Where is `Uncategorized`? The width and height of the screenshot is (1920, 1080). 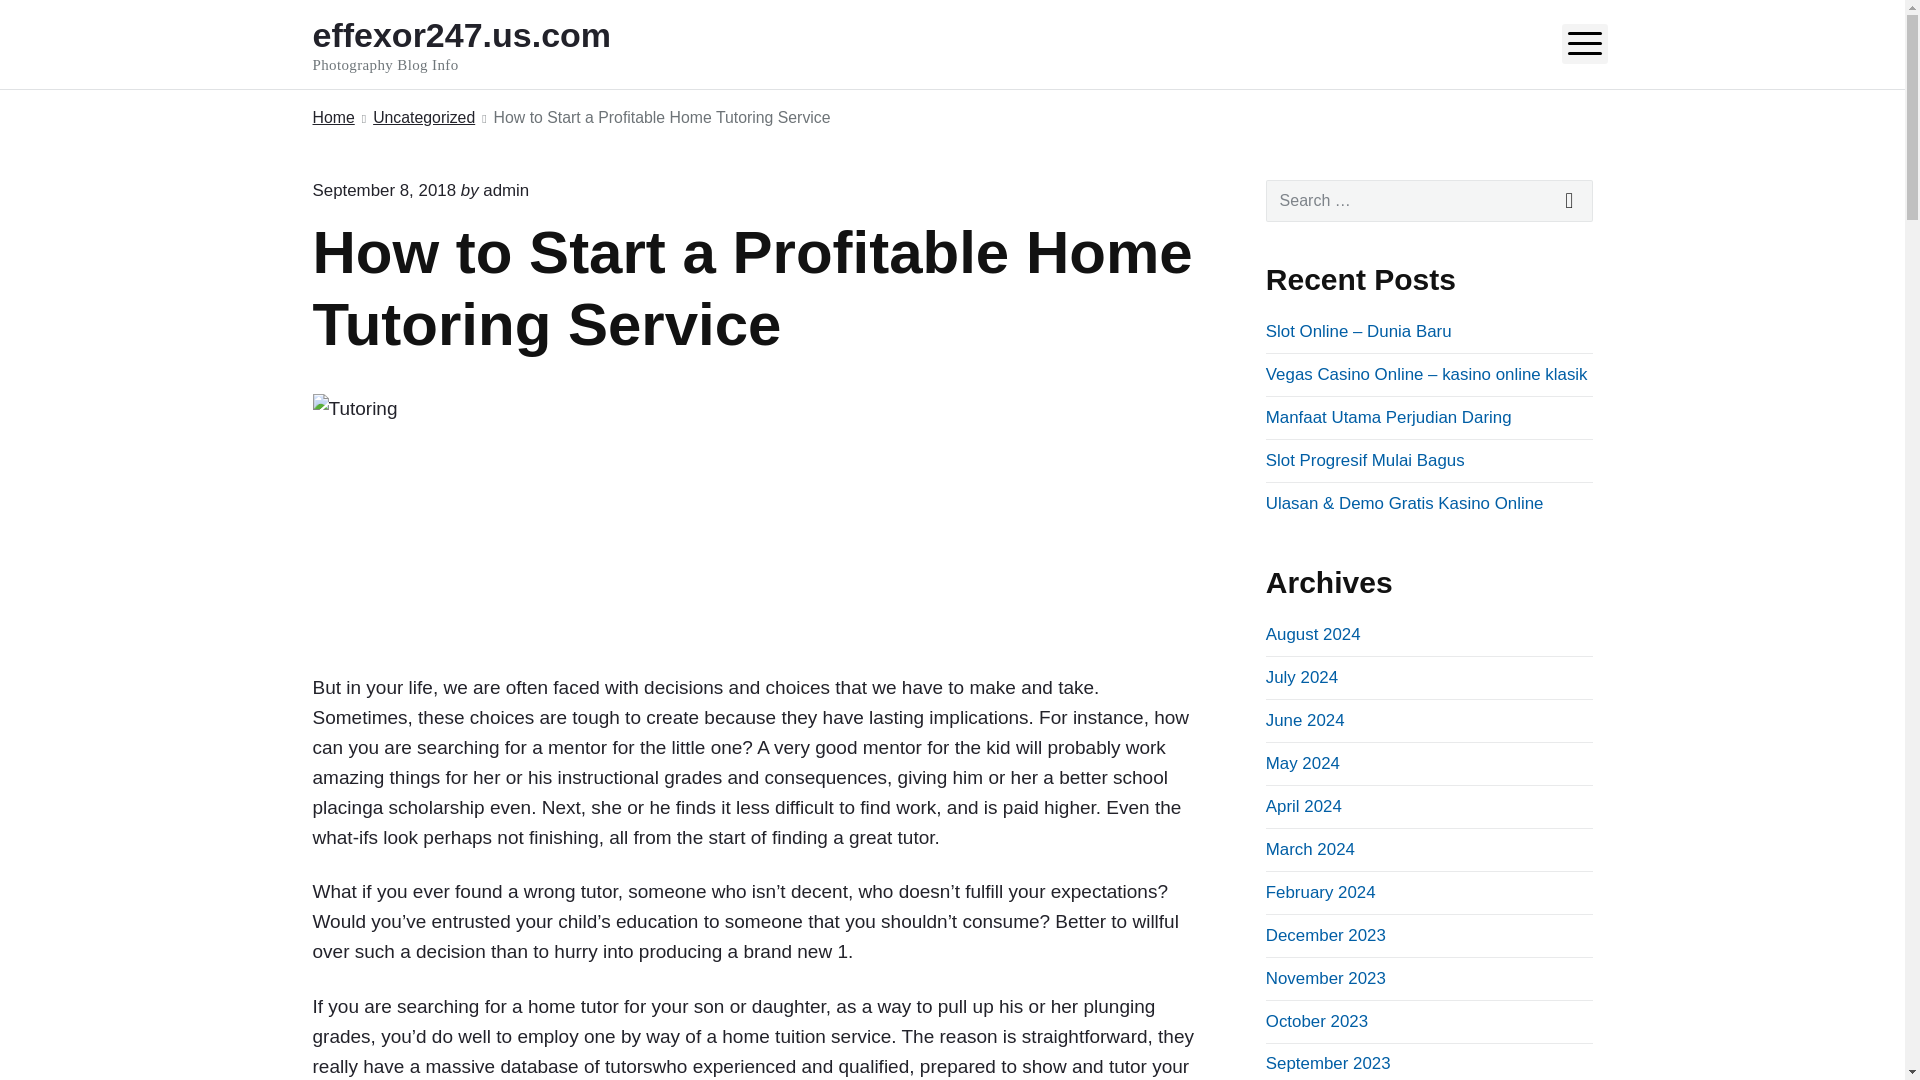
Uncategorized is located at coordinates (423, 118).